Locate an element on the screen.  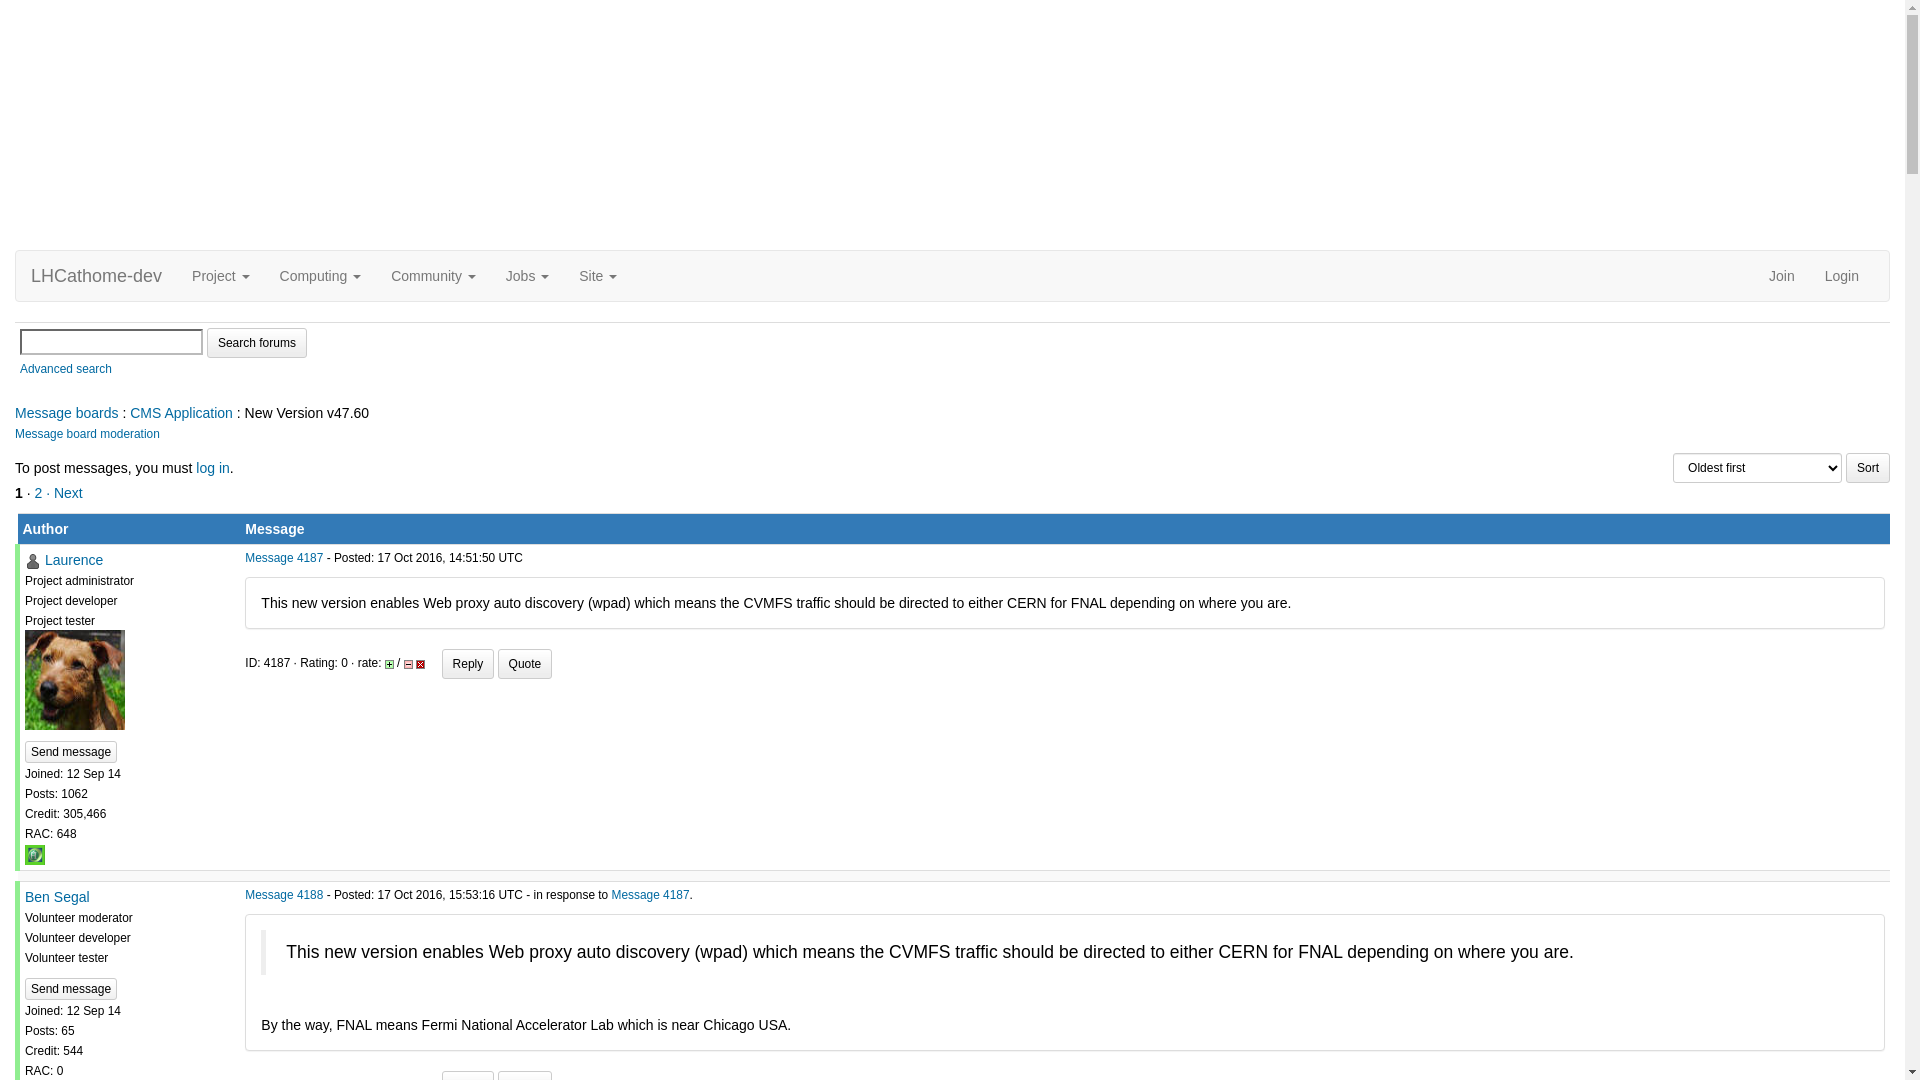
2 is located at coordinates (38, 493).